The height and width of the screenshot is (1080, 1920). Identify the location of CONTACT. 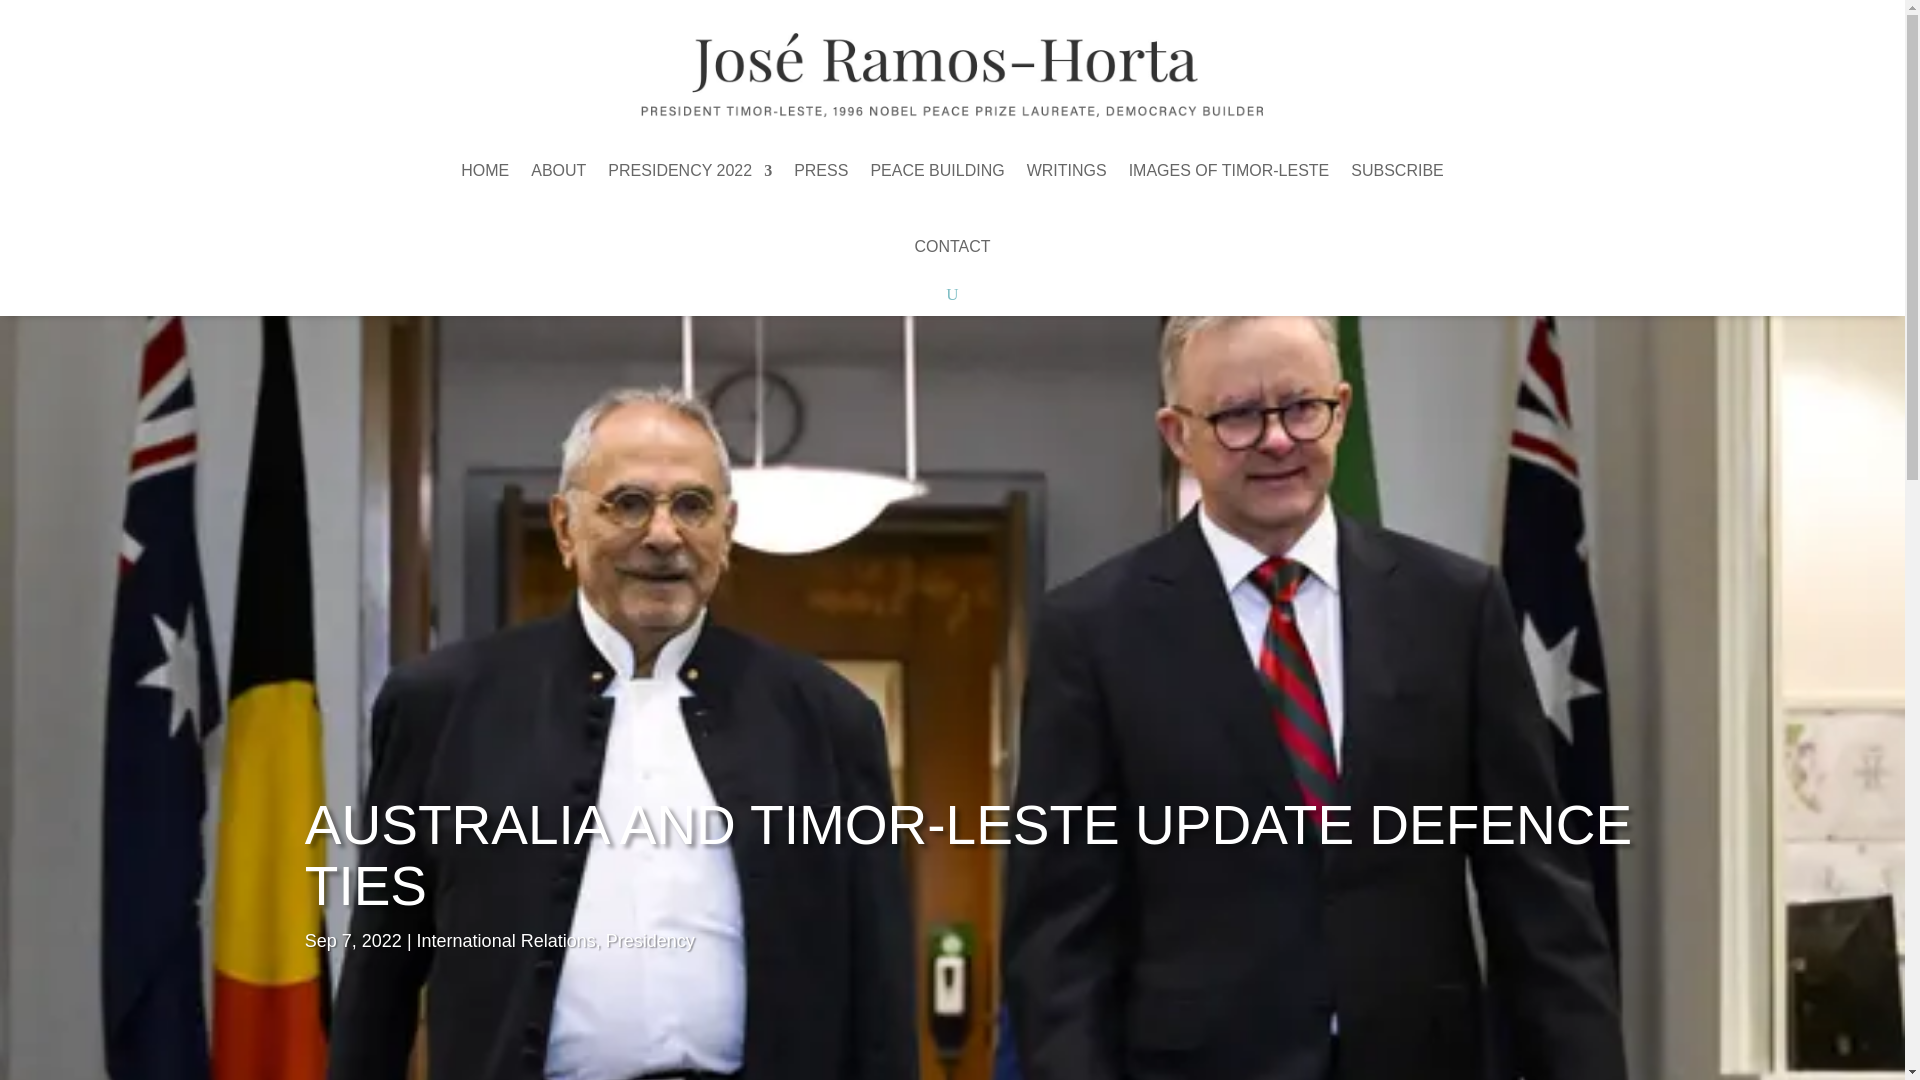
(952, 247).